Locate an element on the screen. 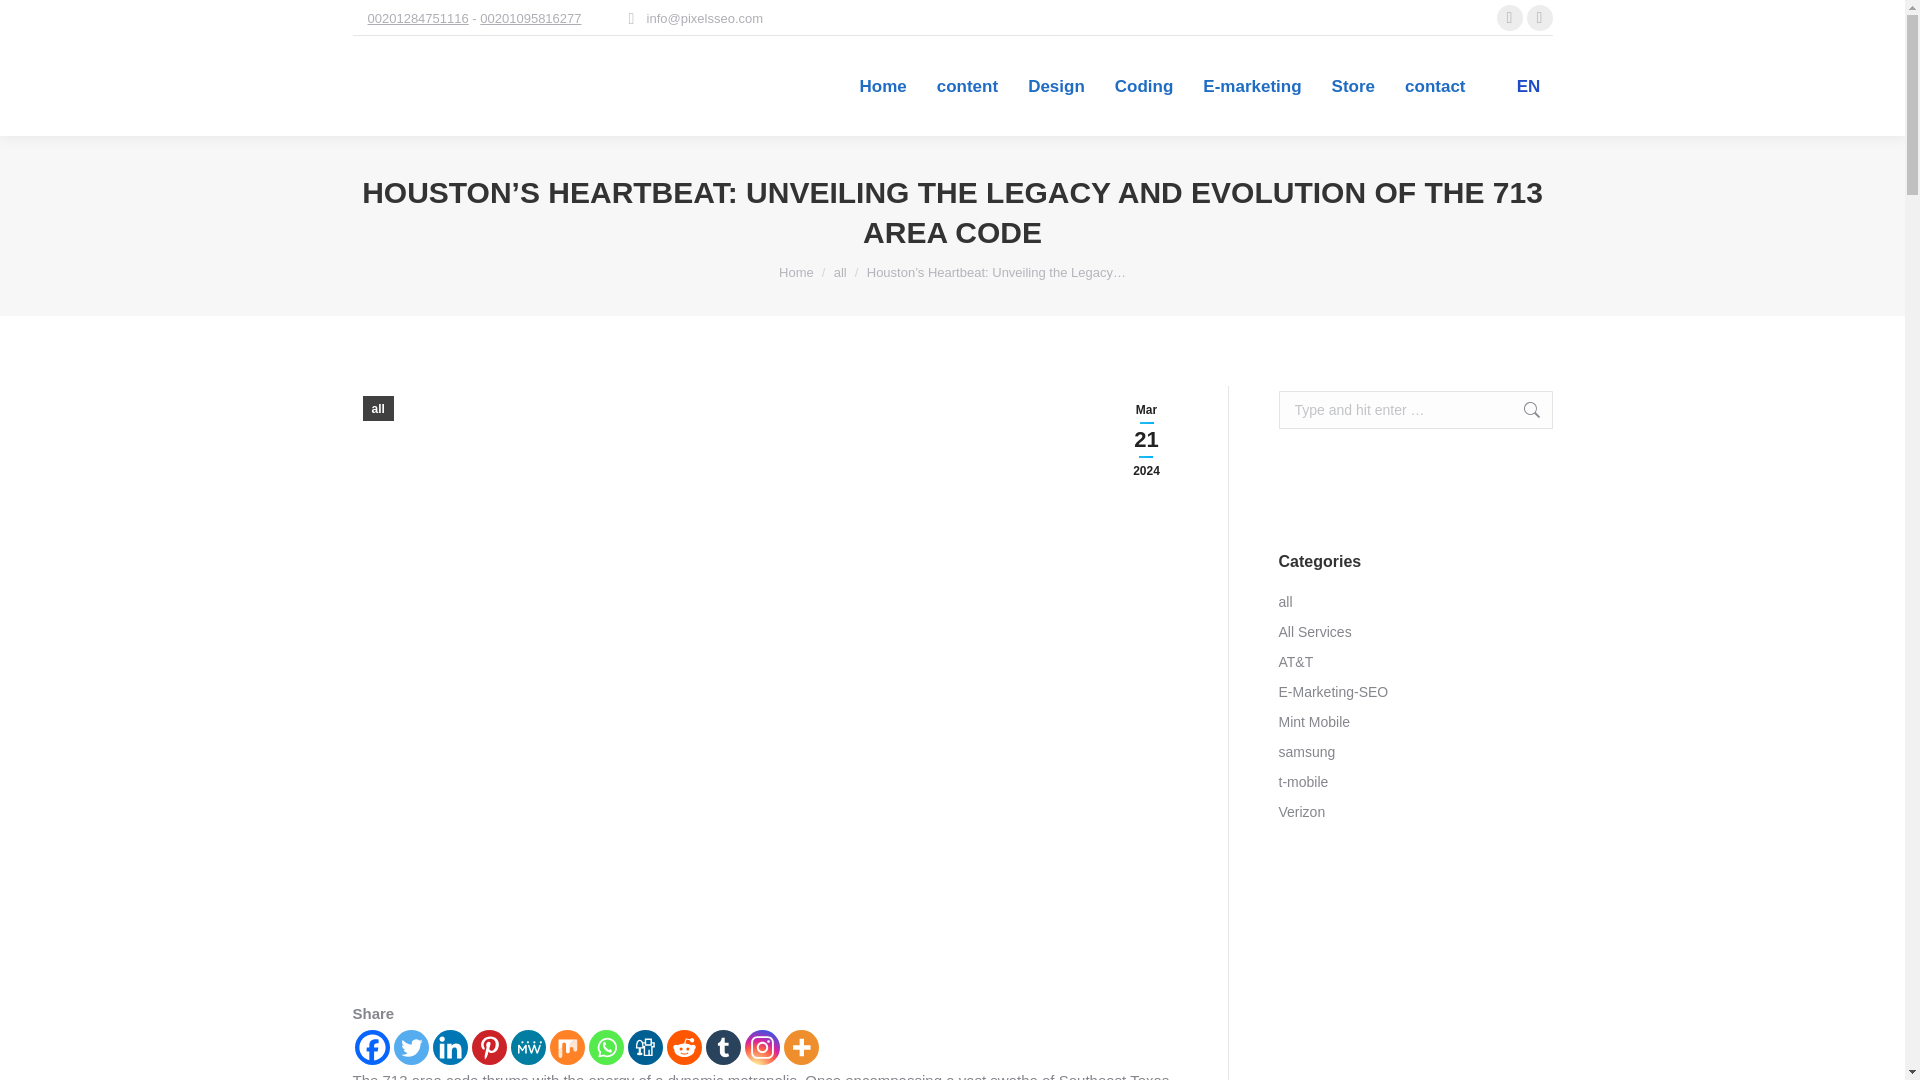  Whatsapp is located at coordinates (604, 1047).